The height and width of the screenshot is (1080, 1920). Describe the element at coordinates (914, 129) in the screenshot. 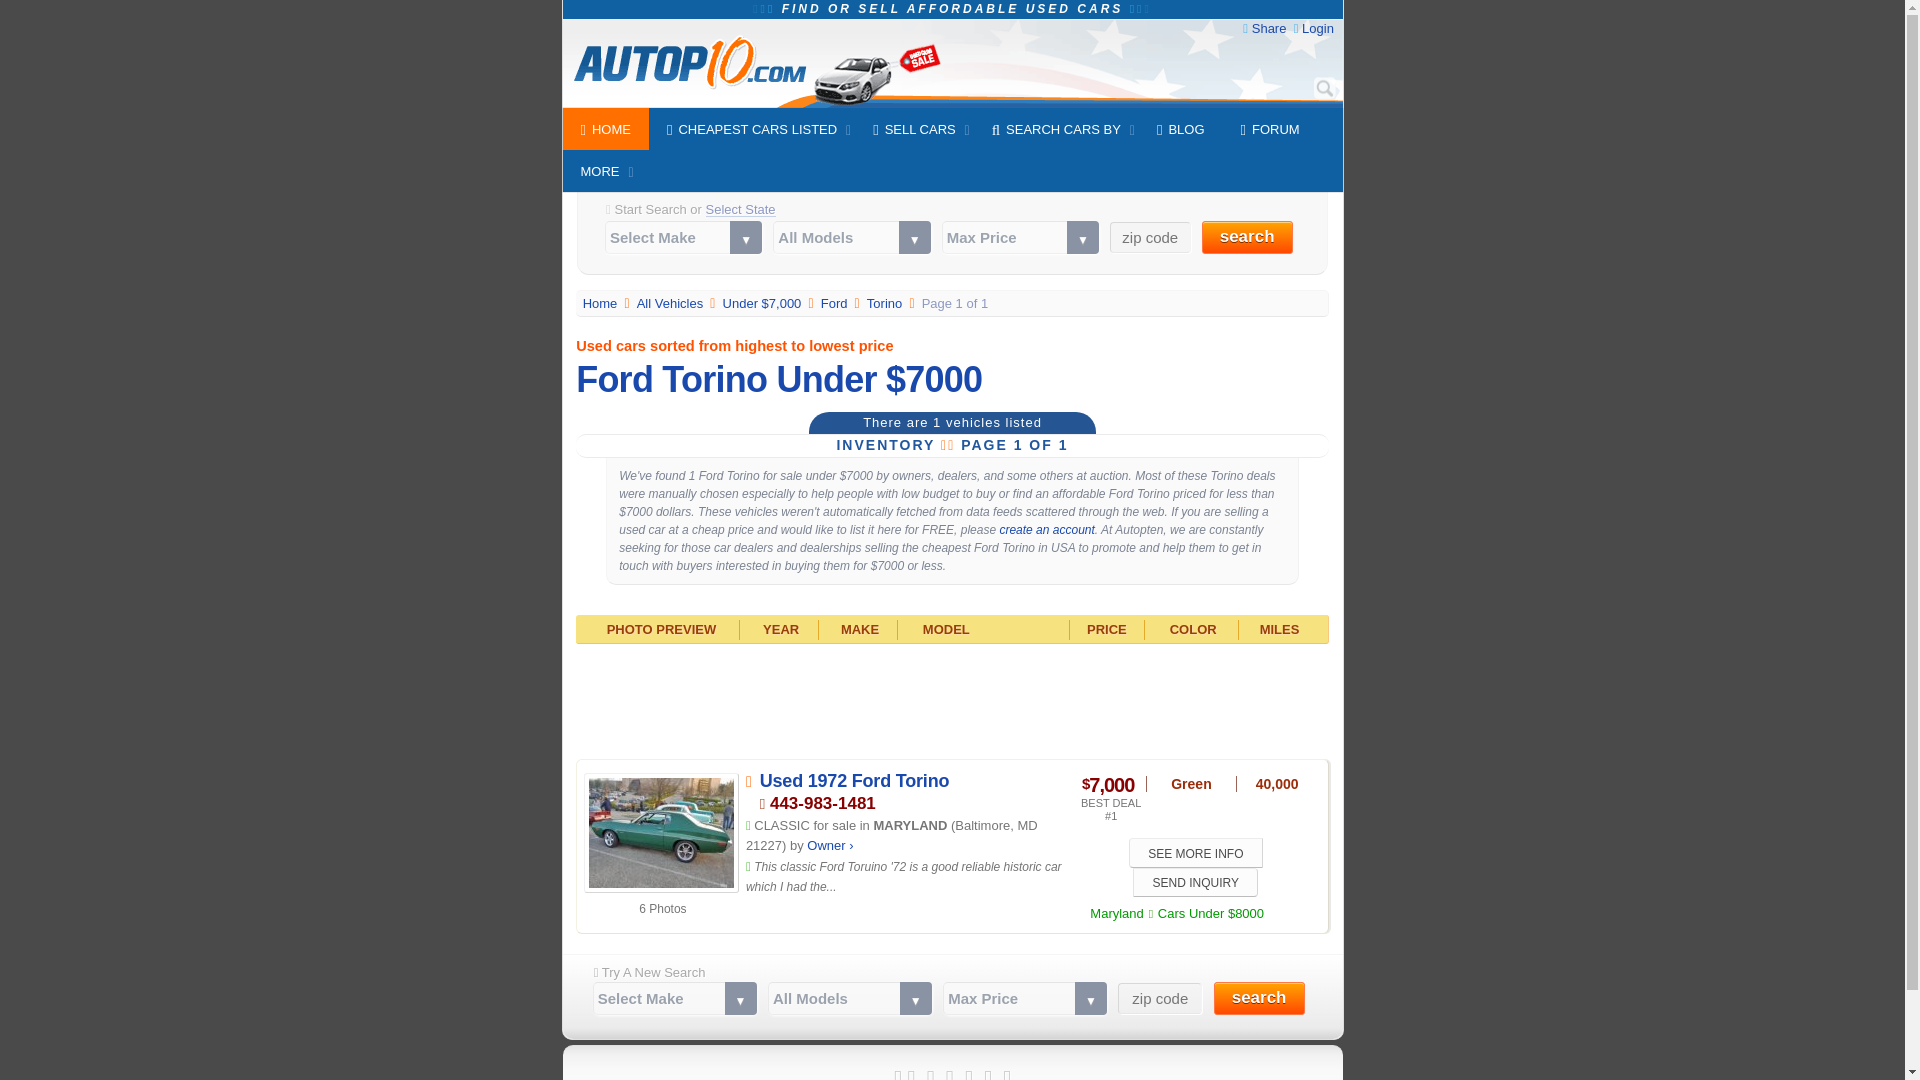

I see `SELL CARS` at that location.